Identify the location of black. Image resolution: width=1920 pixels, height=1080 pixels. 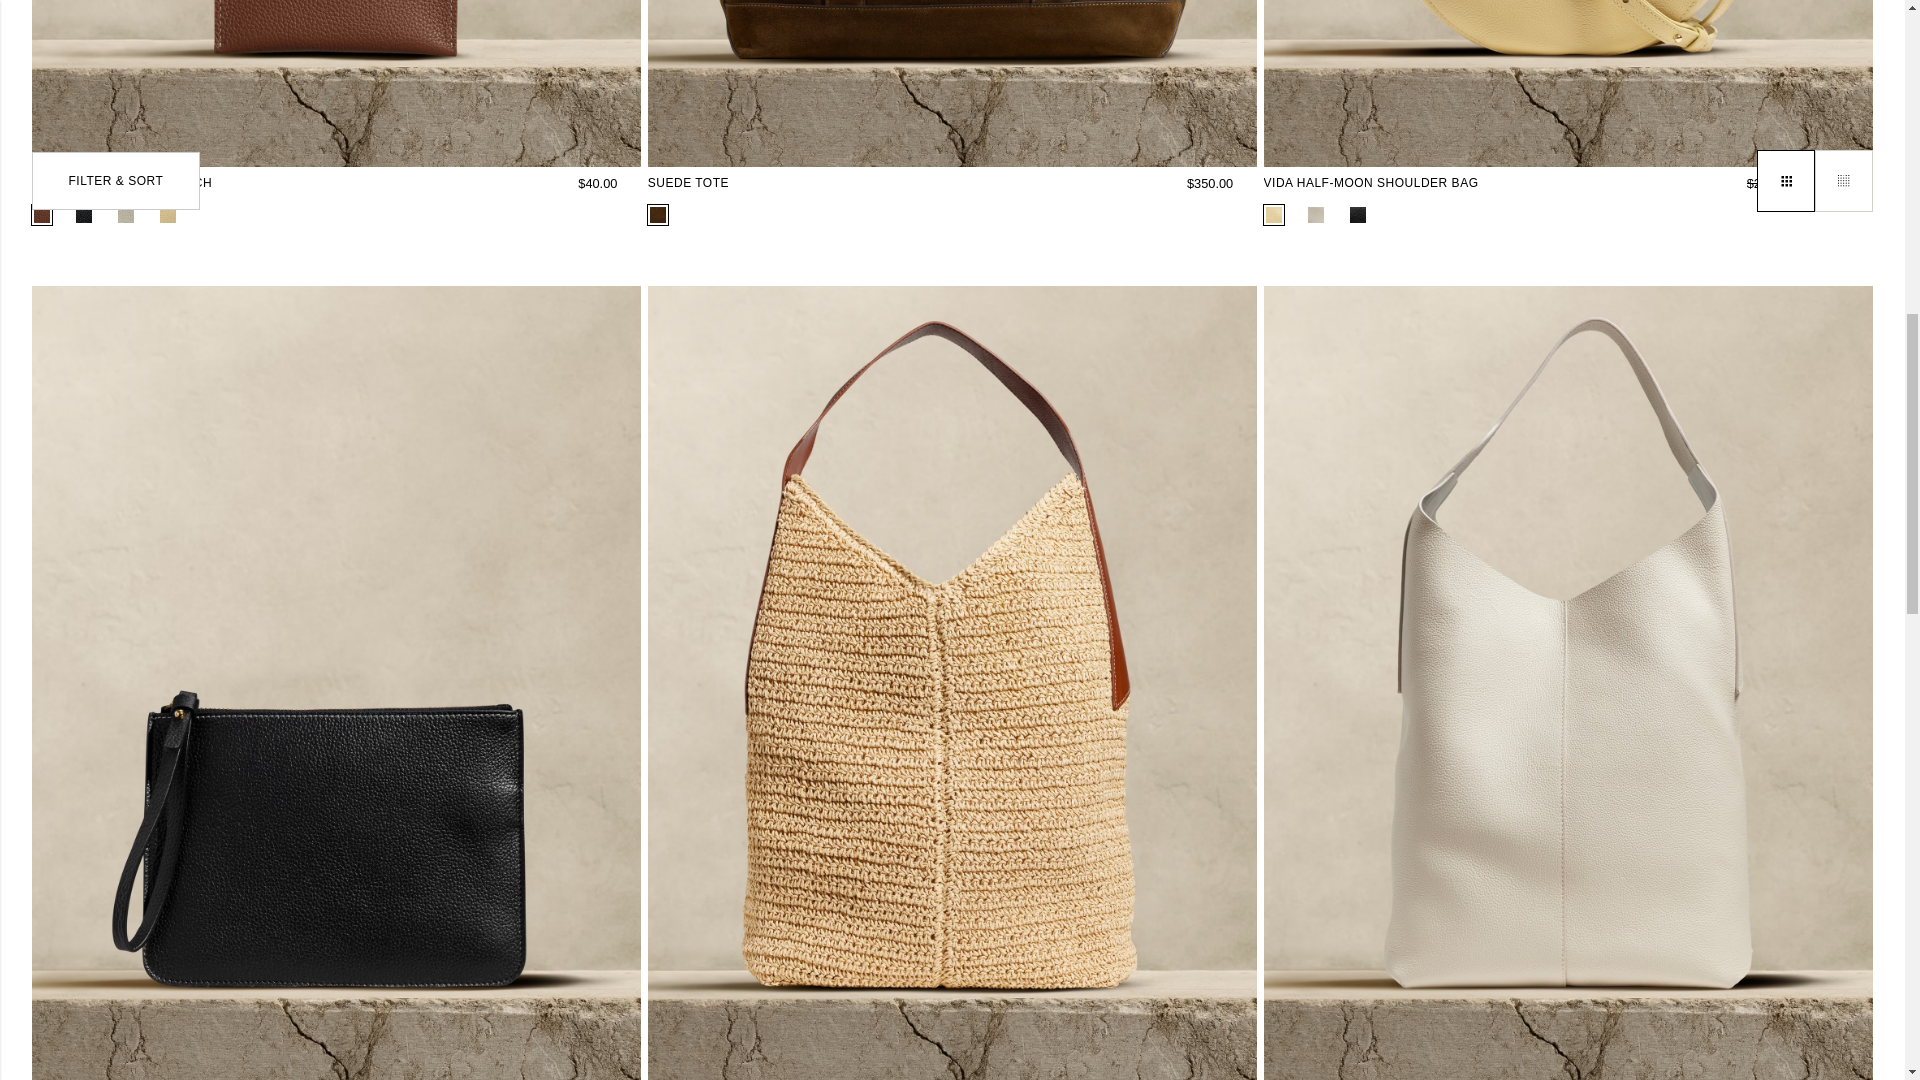
(84, 214).